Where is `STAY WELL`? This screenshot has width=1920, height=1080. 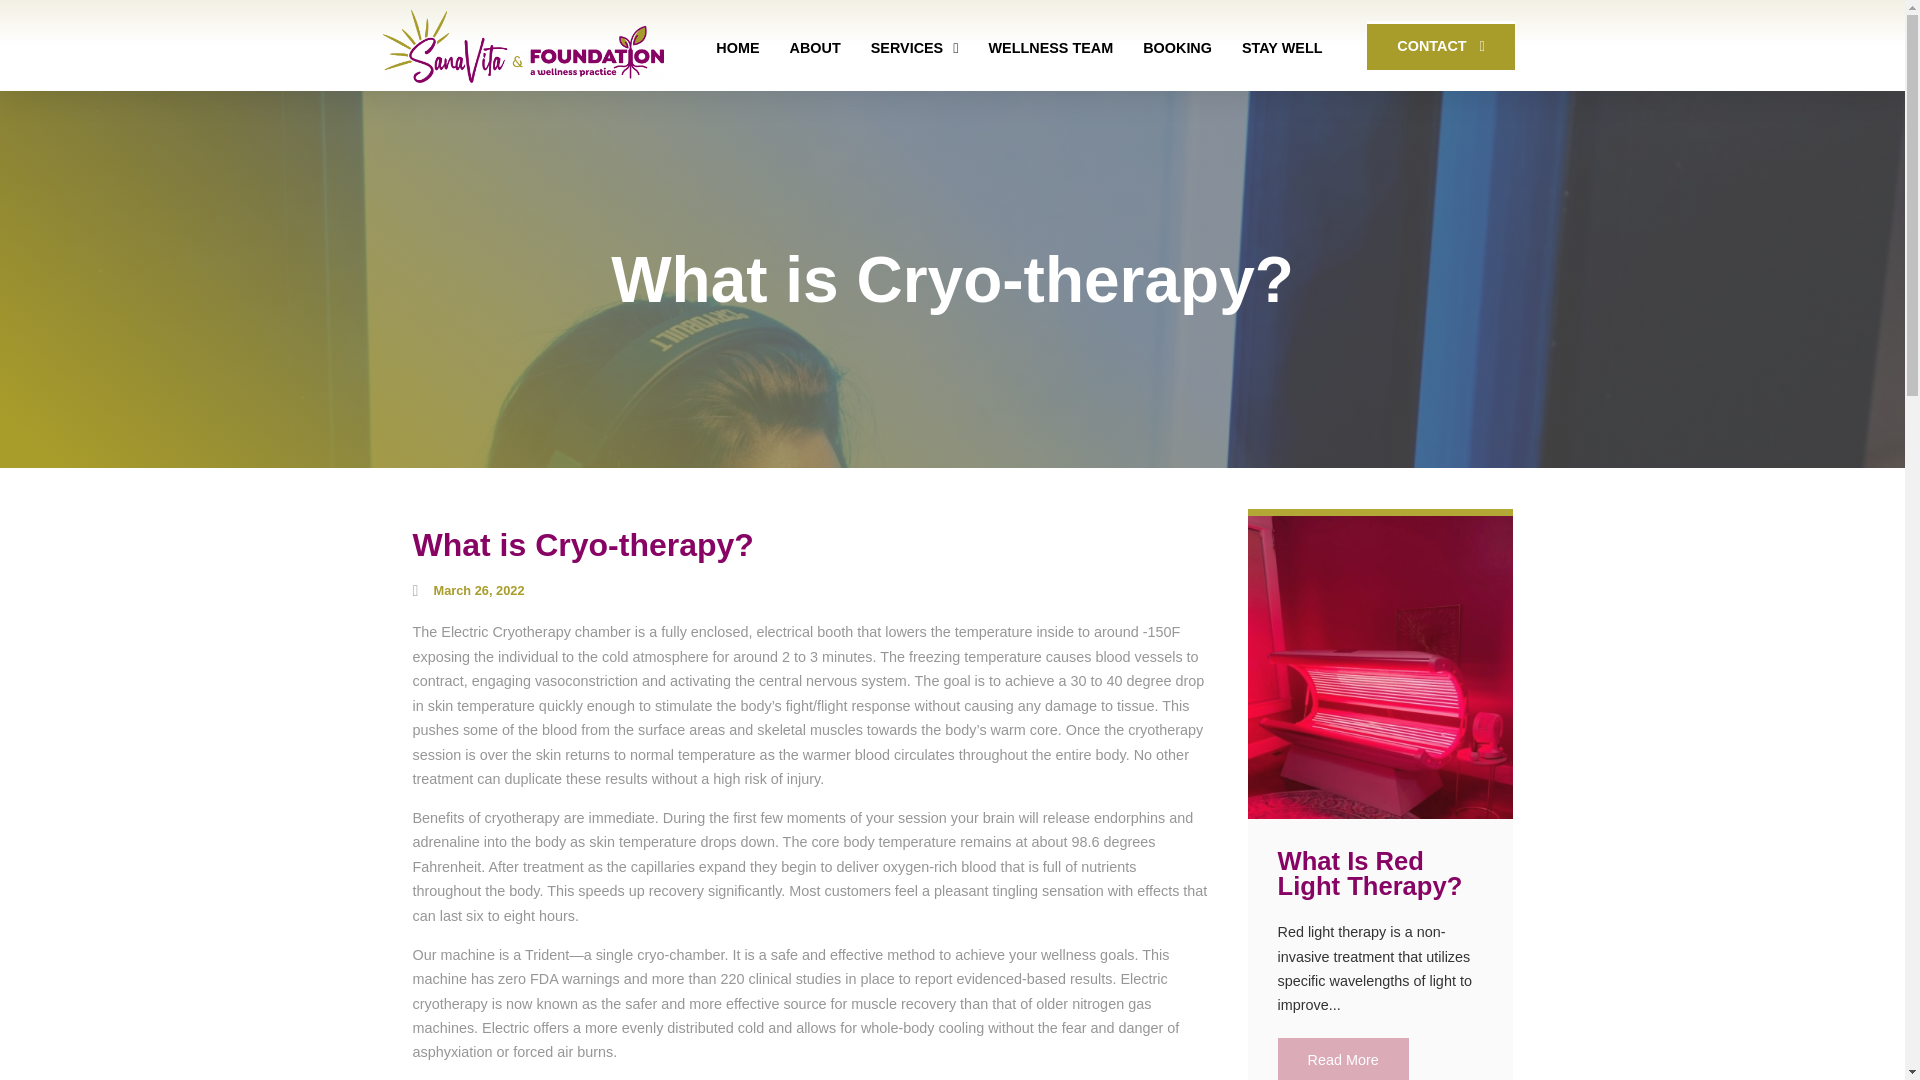
STAY WELL is located at coordinates (1282, 48).